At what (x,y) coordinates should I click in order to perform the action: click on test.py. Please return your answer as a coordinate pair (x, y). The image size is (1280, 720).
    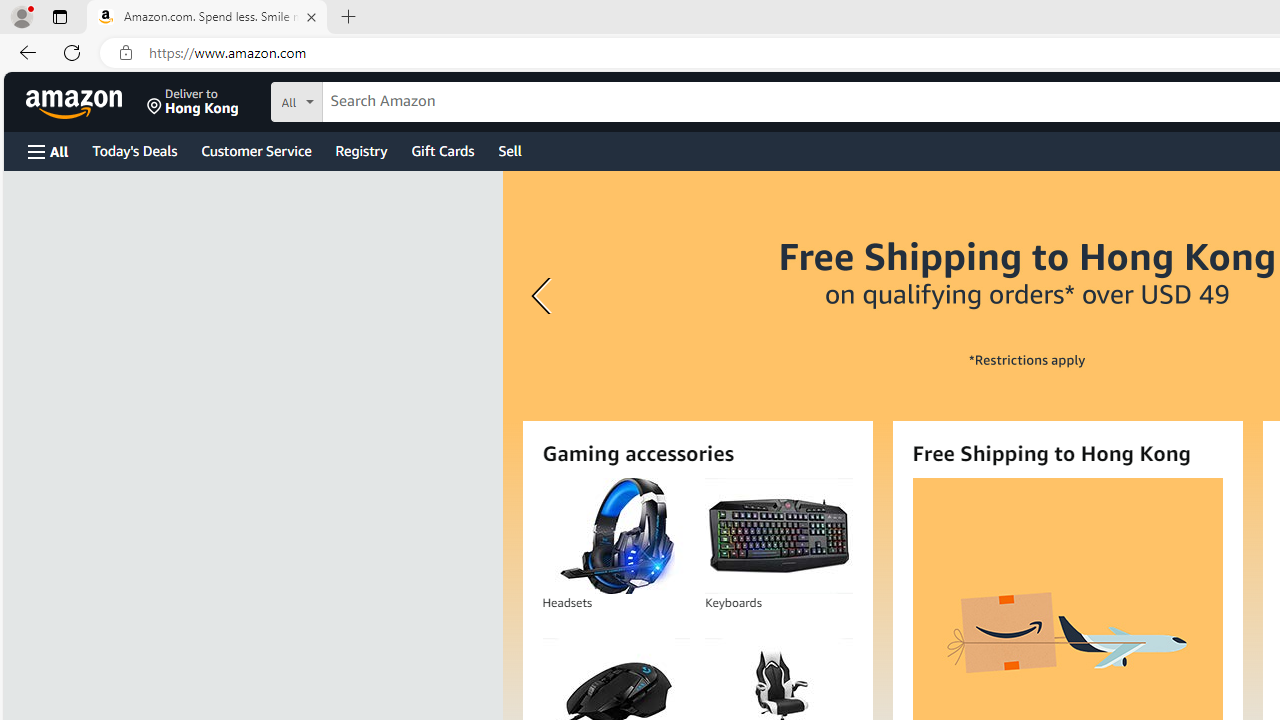
    Looking at the image, I should click on (364, 52).